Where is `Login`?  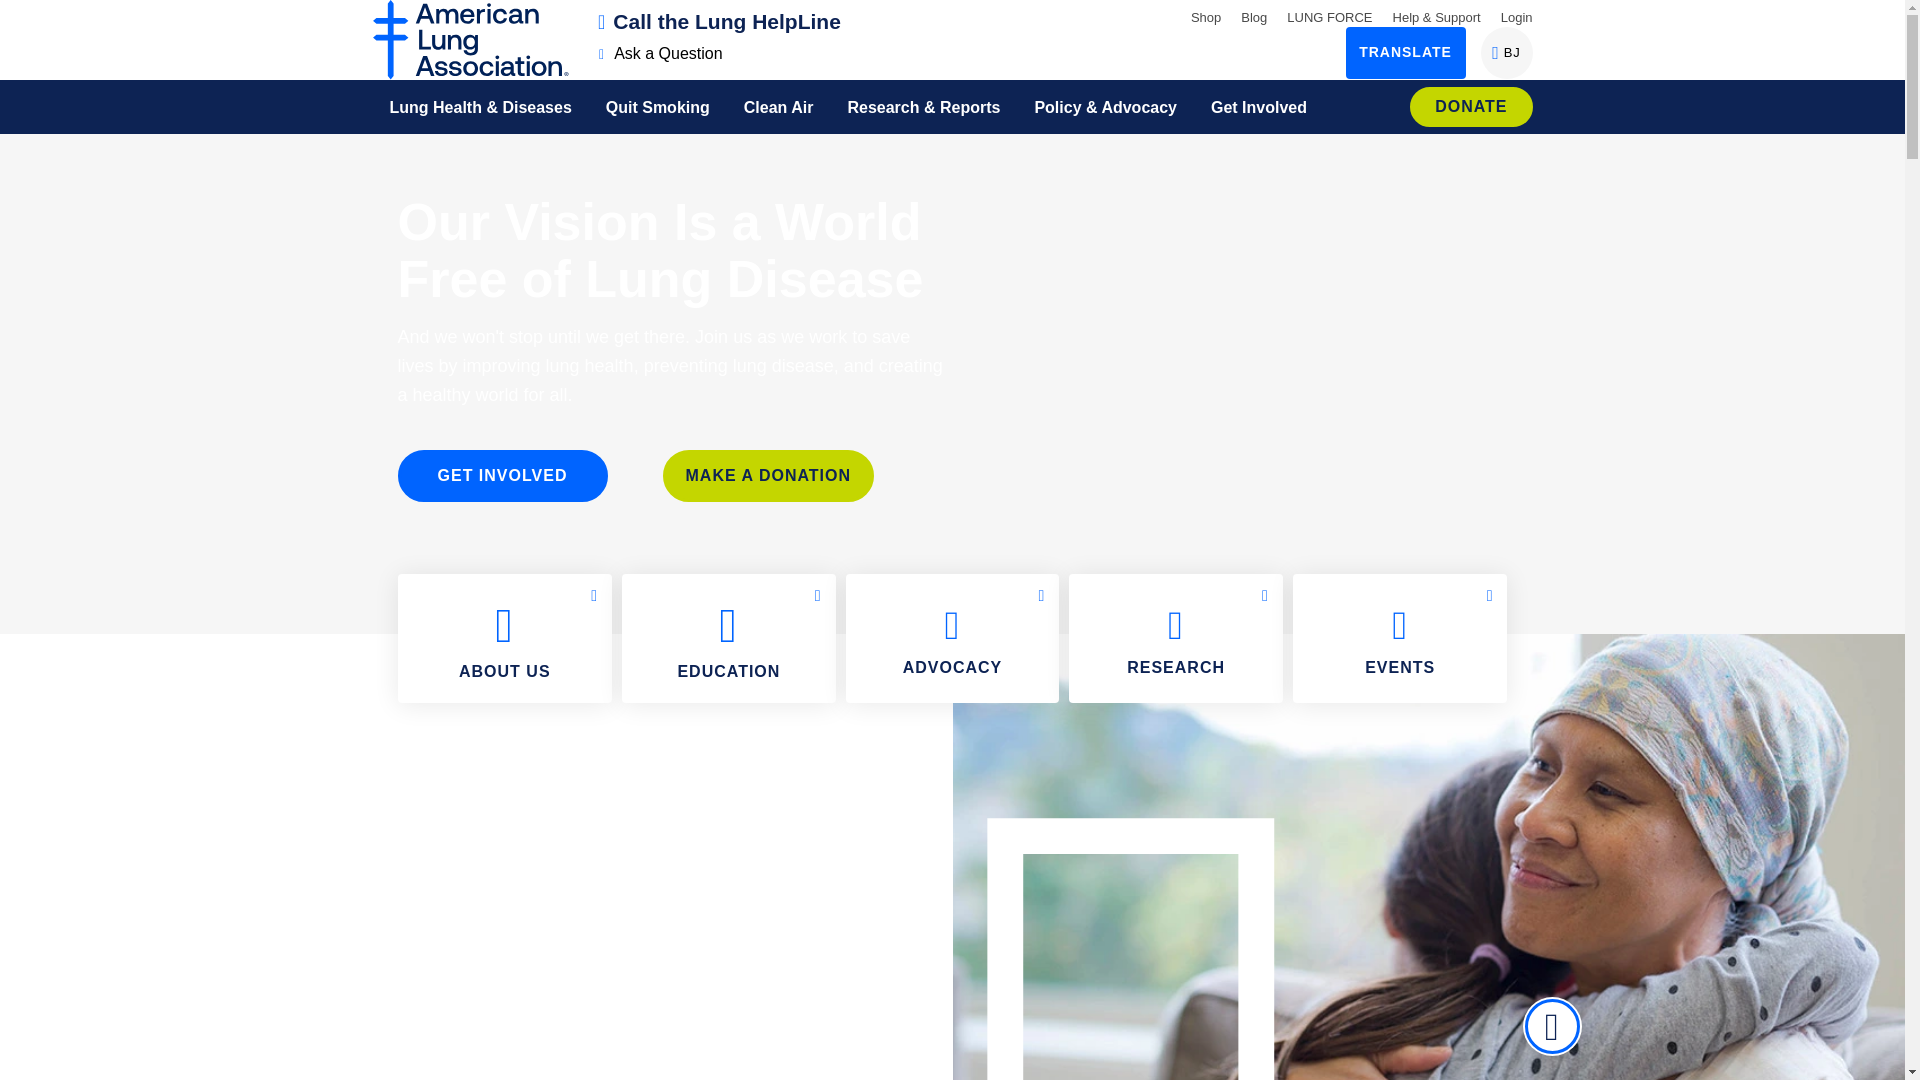 Login is located at coordinates (1506, 52).